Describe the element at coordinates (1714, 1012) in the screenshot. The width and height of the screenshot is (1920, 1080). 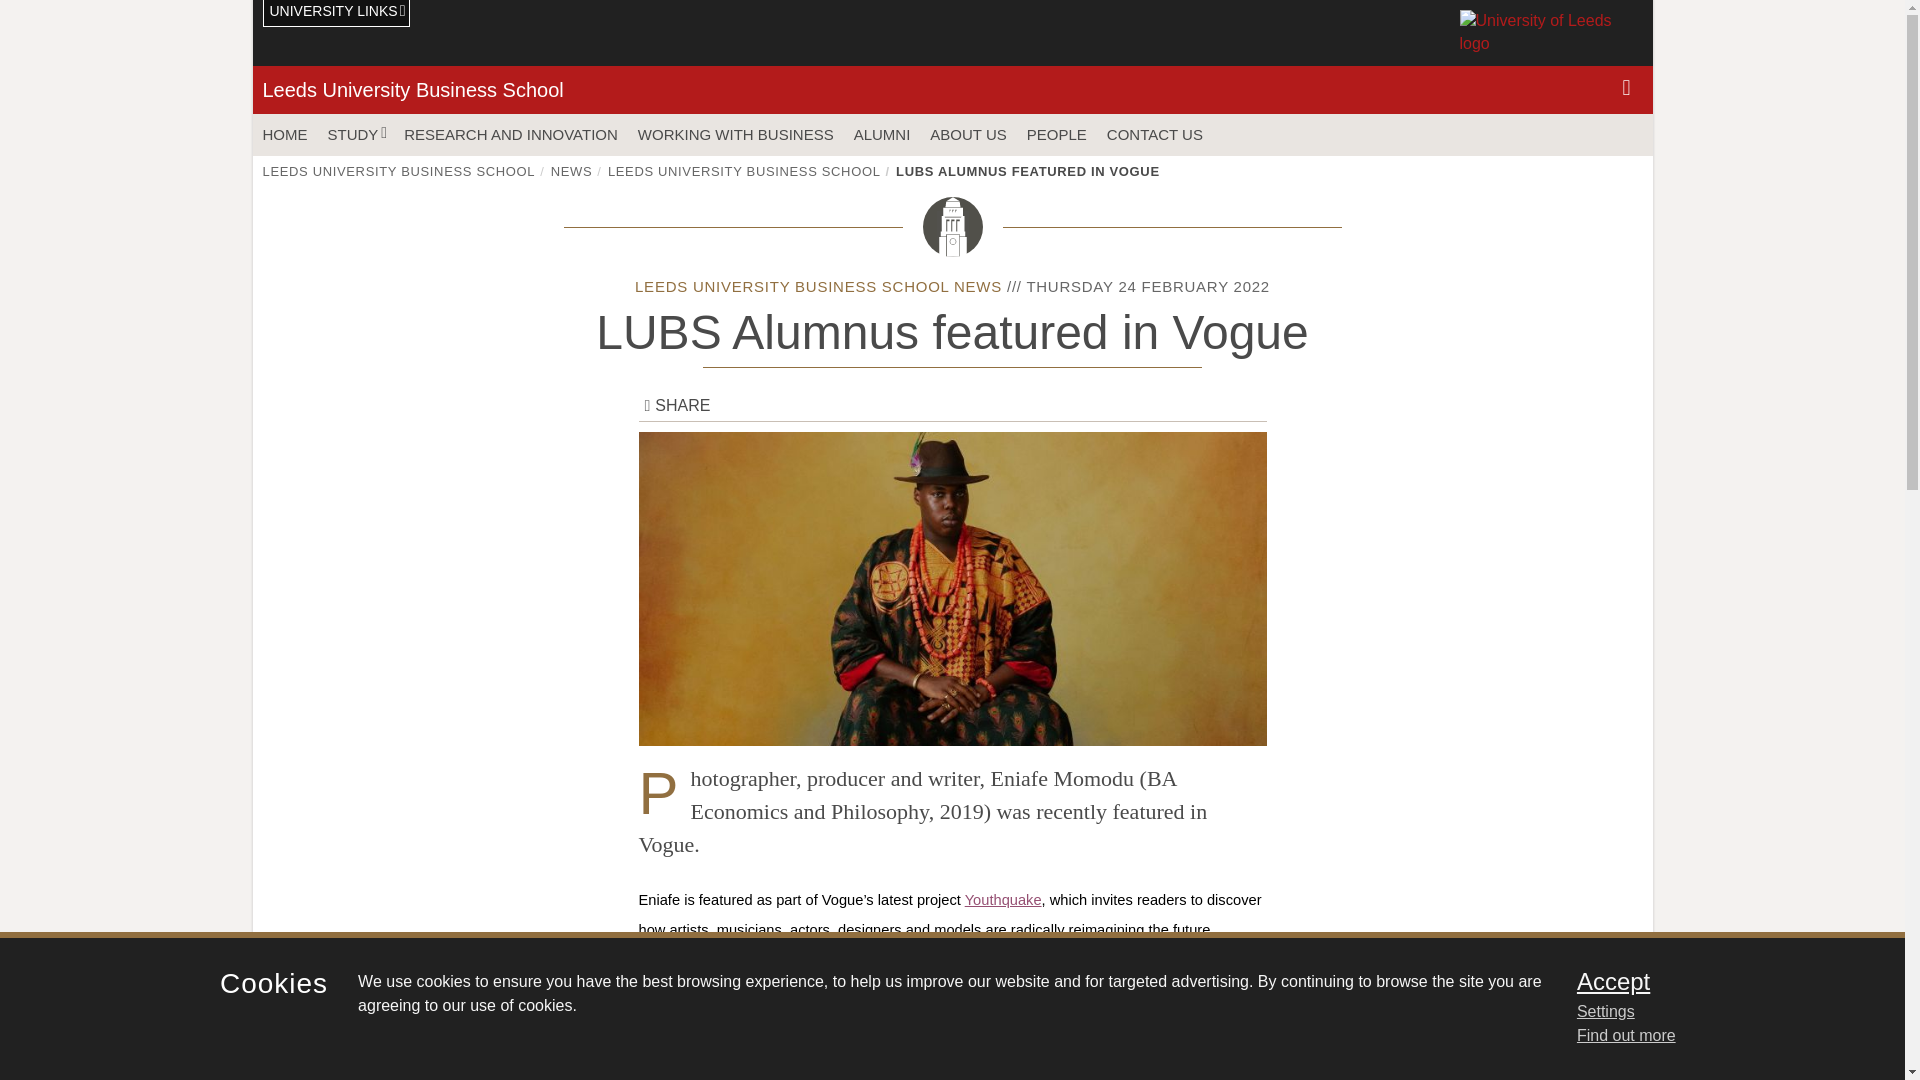
I see `Settings` at that location.